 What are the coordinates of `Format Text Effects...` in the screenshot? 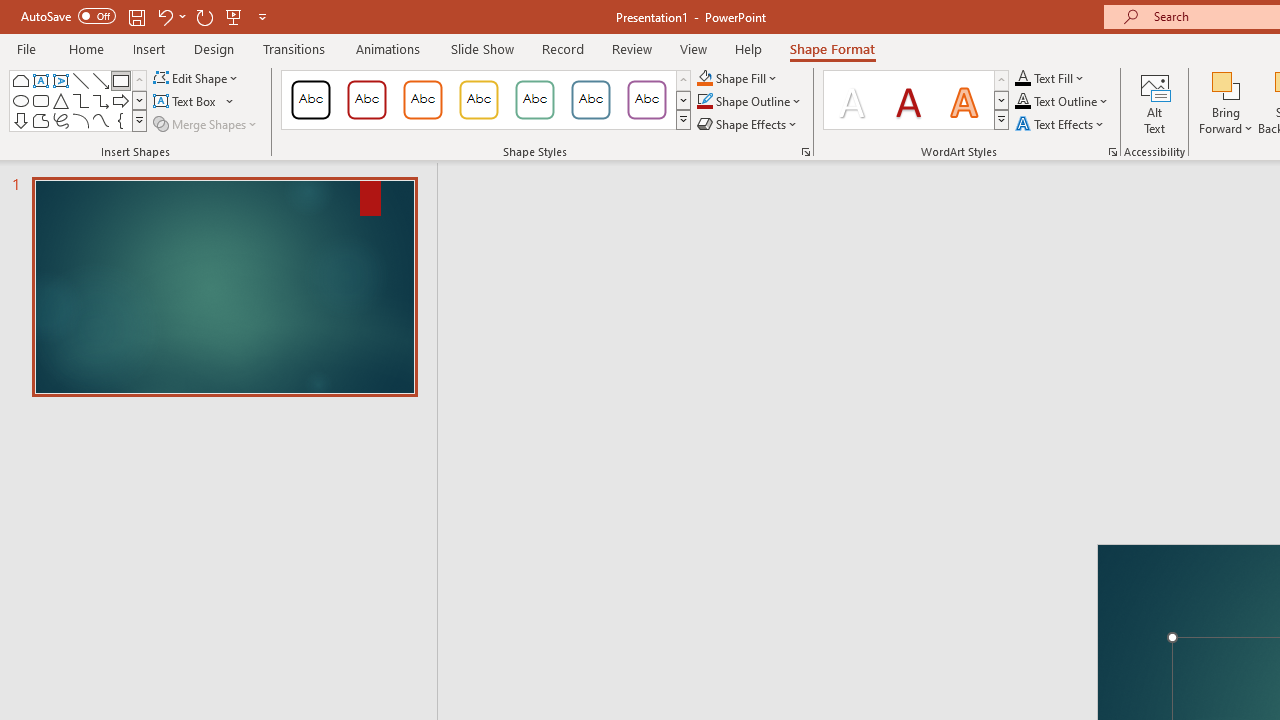 It's located at (1112, 152).